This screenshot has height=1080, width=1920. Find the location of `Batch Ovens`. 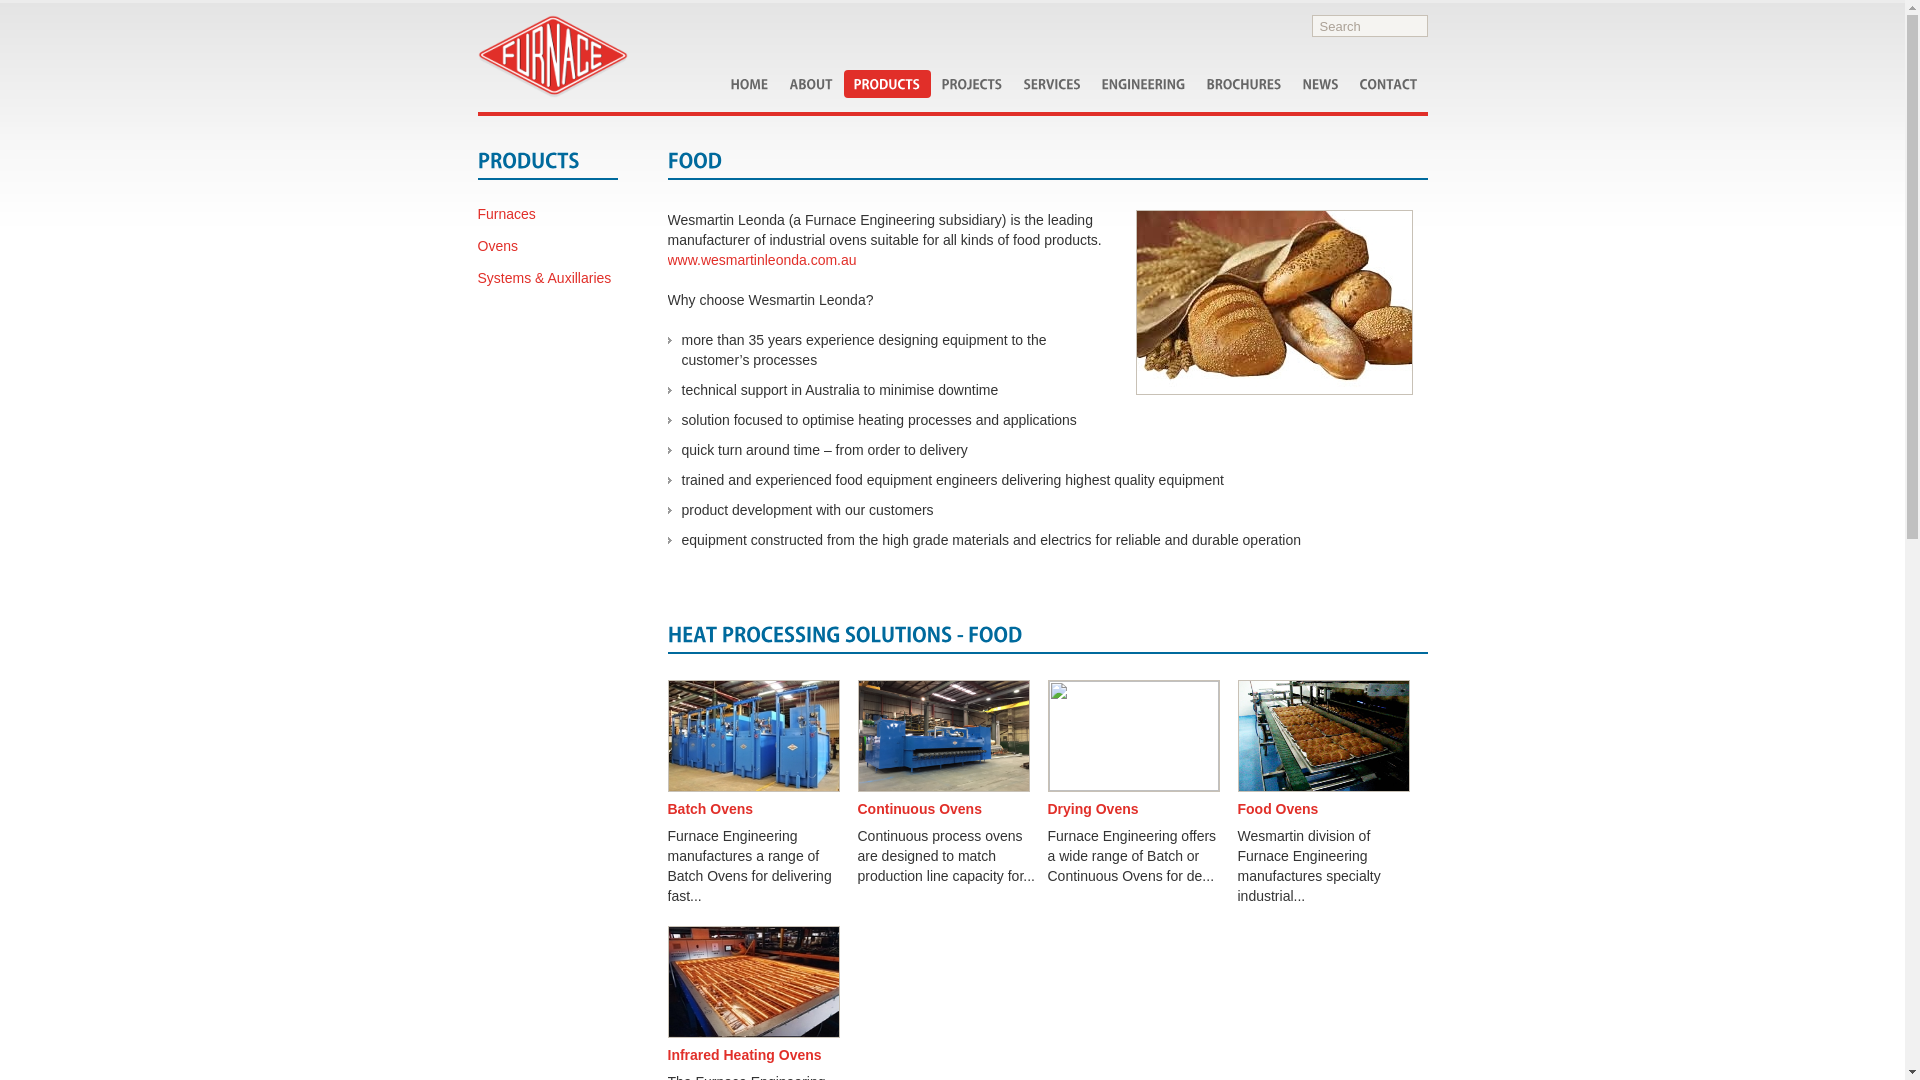

Batch Ovens is located at coordinates (758, 750).